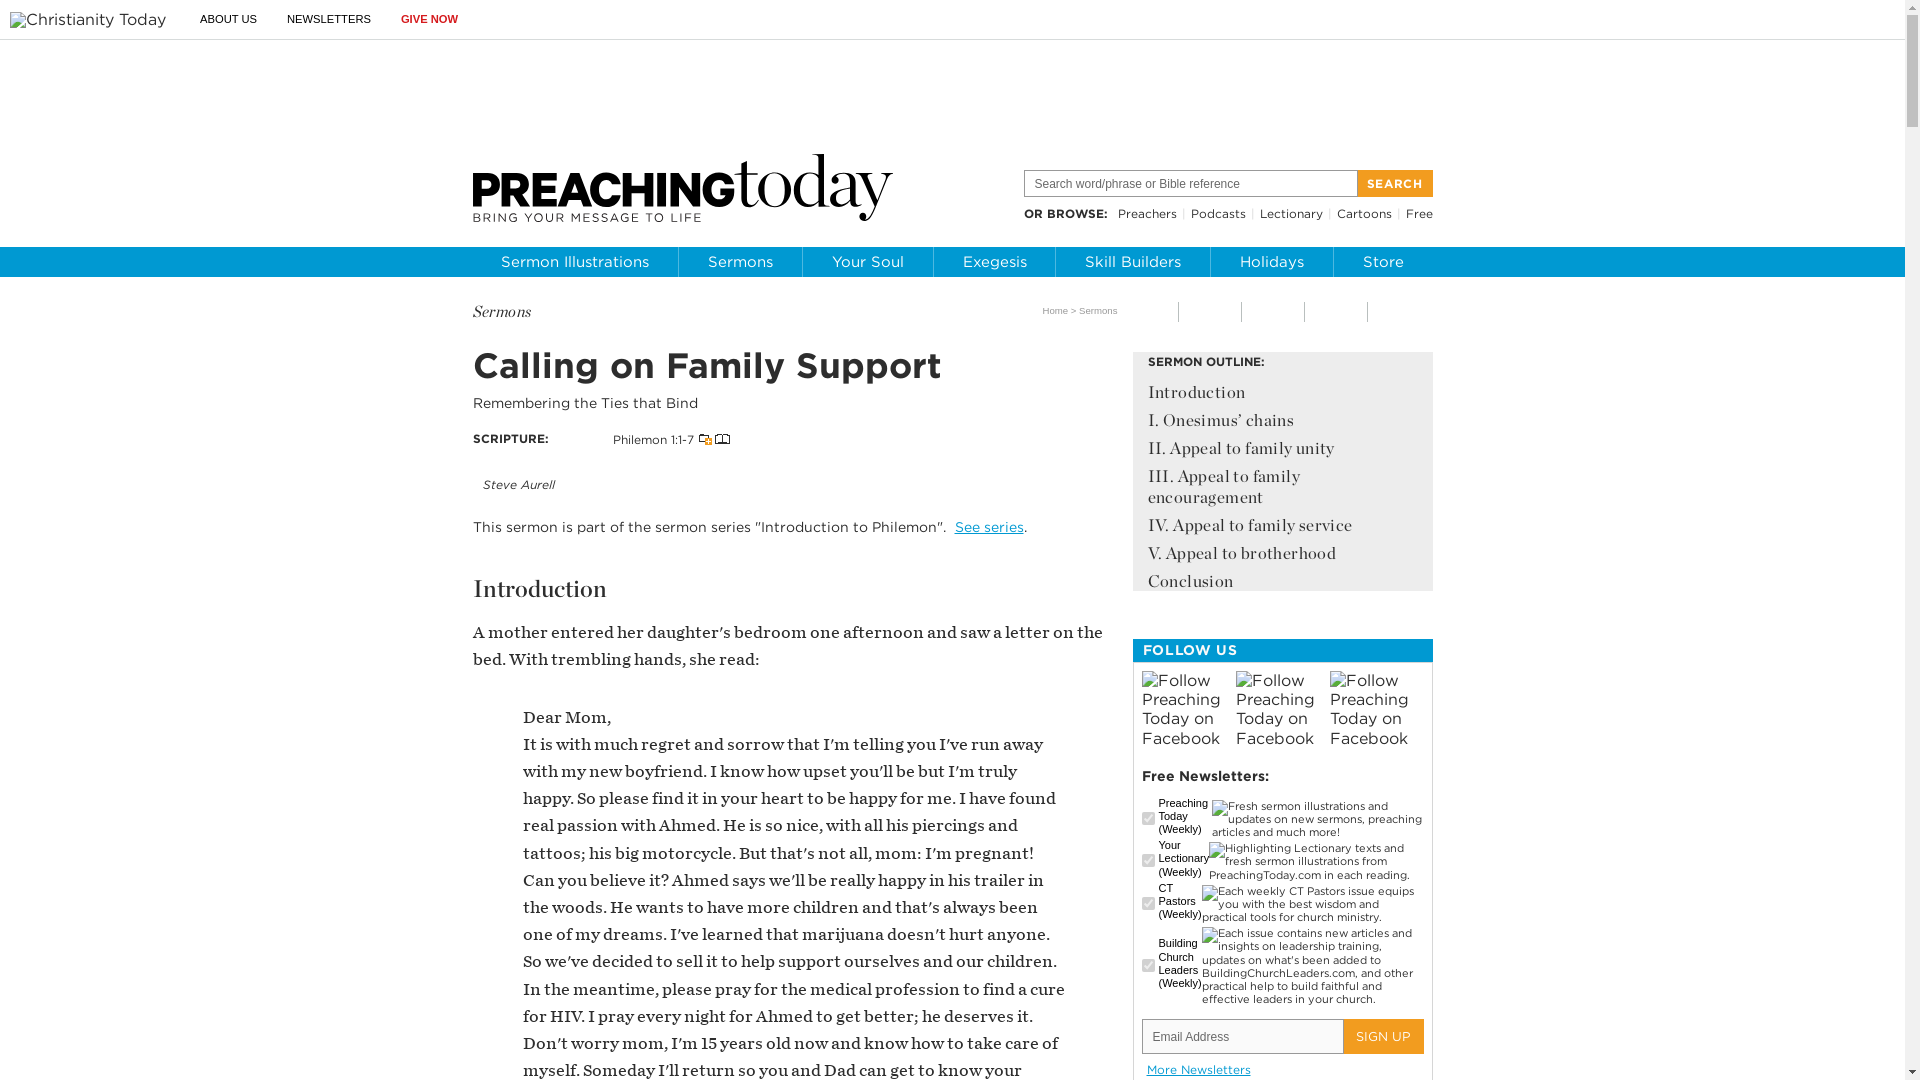 The width and height of the screenshot is (1920, 1080). Describe the element at coordinates (1148, 966) in the screenshot. I see `15` at that location.